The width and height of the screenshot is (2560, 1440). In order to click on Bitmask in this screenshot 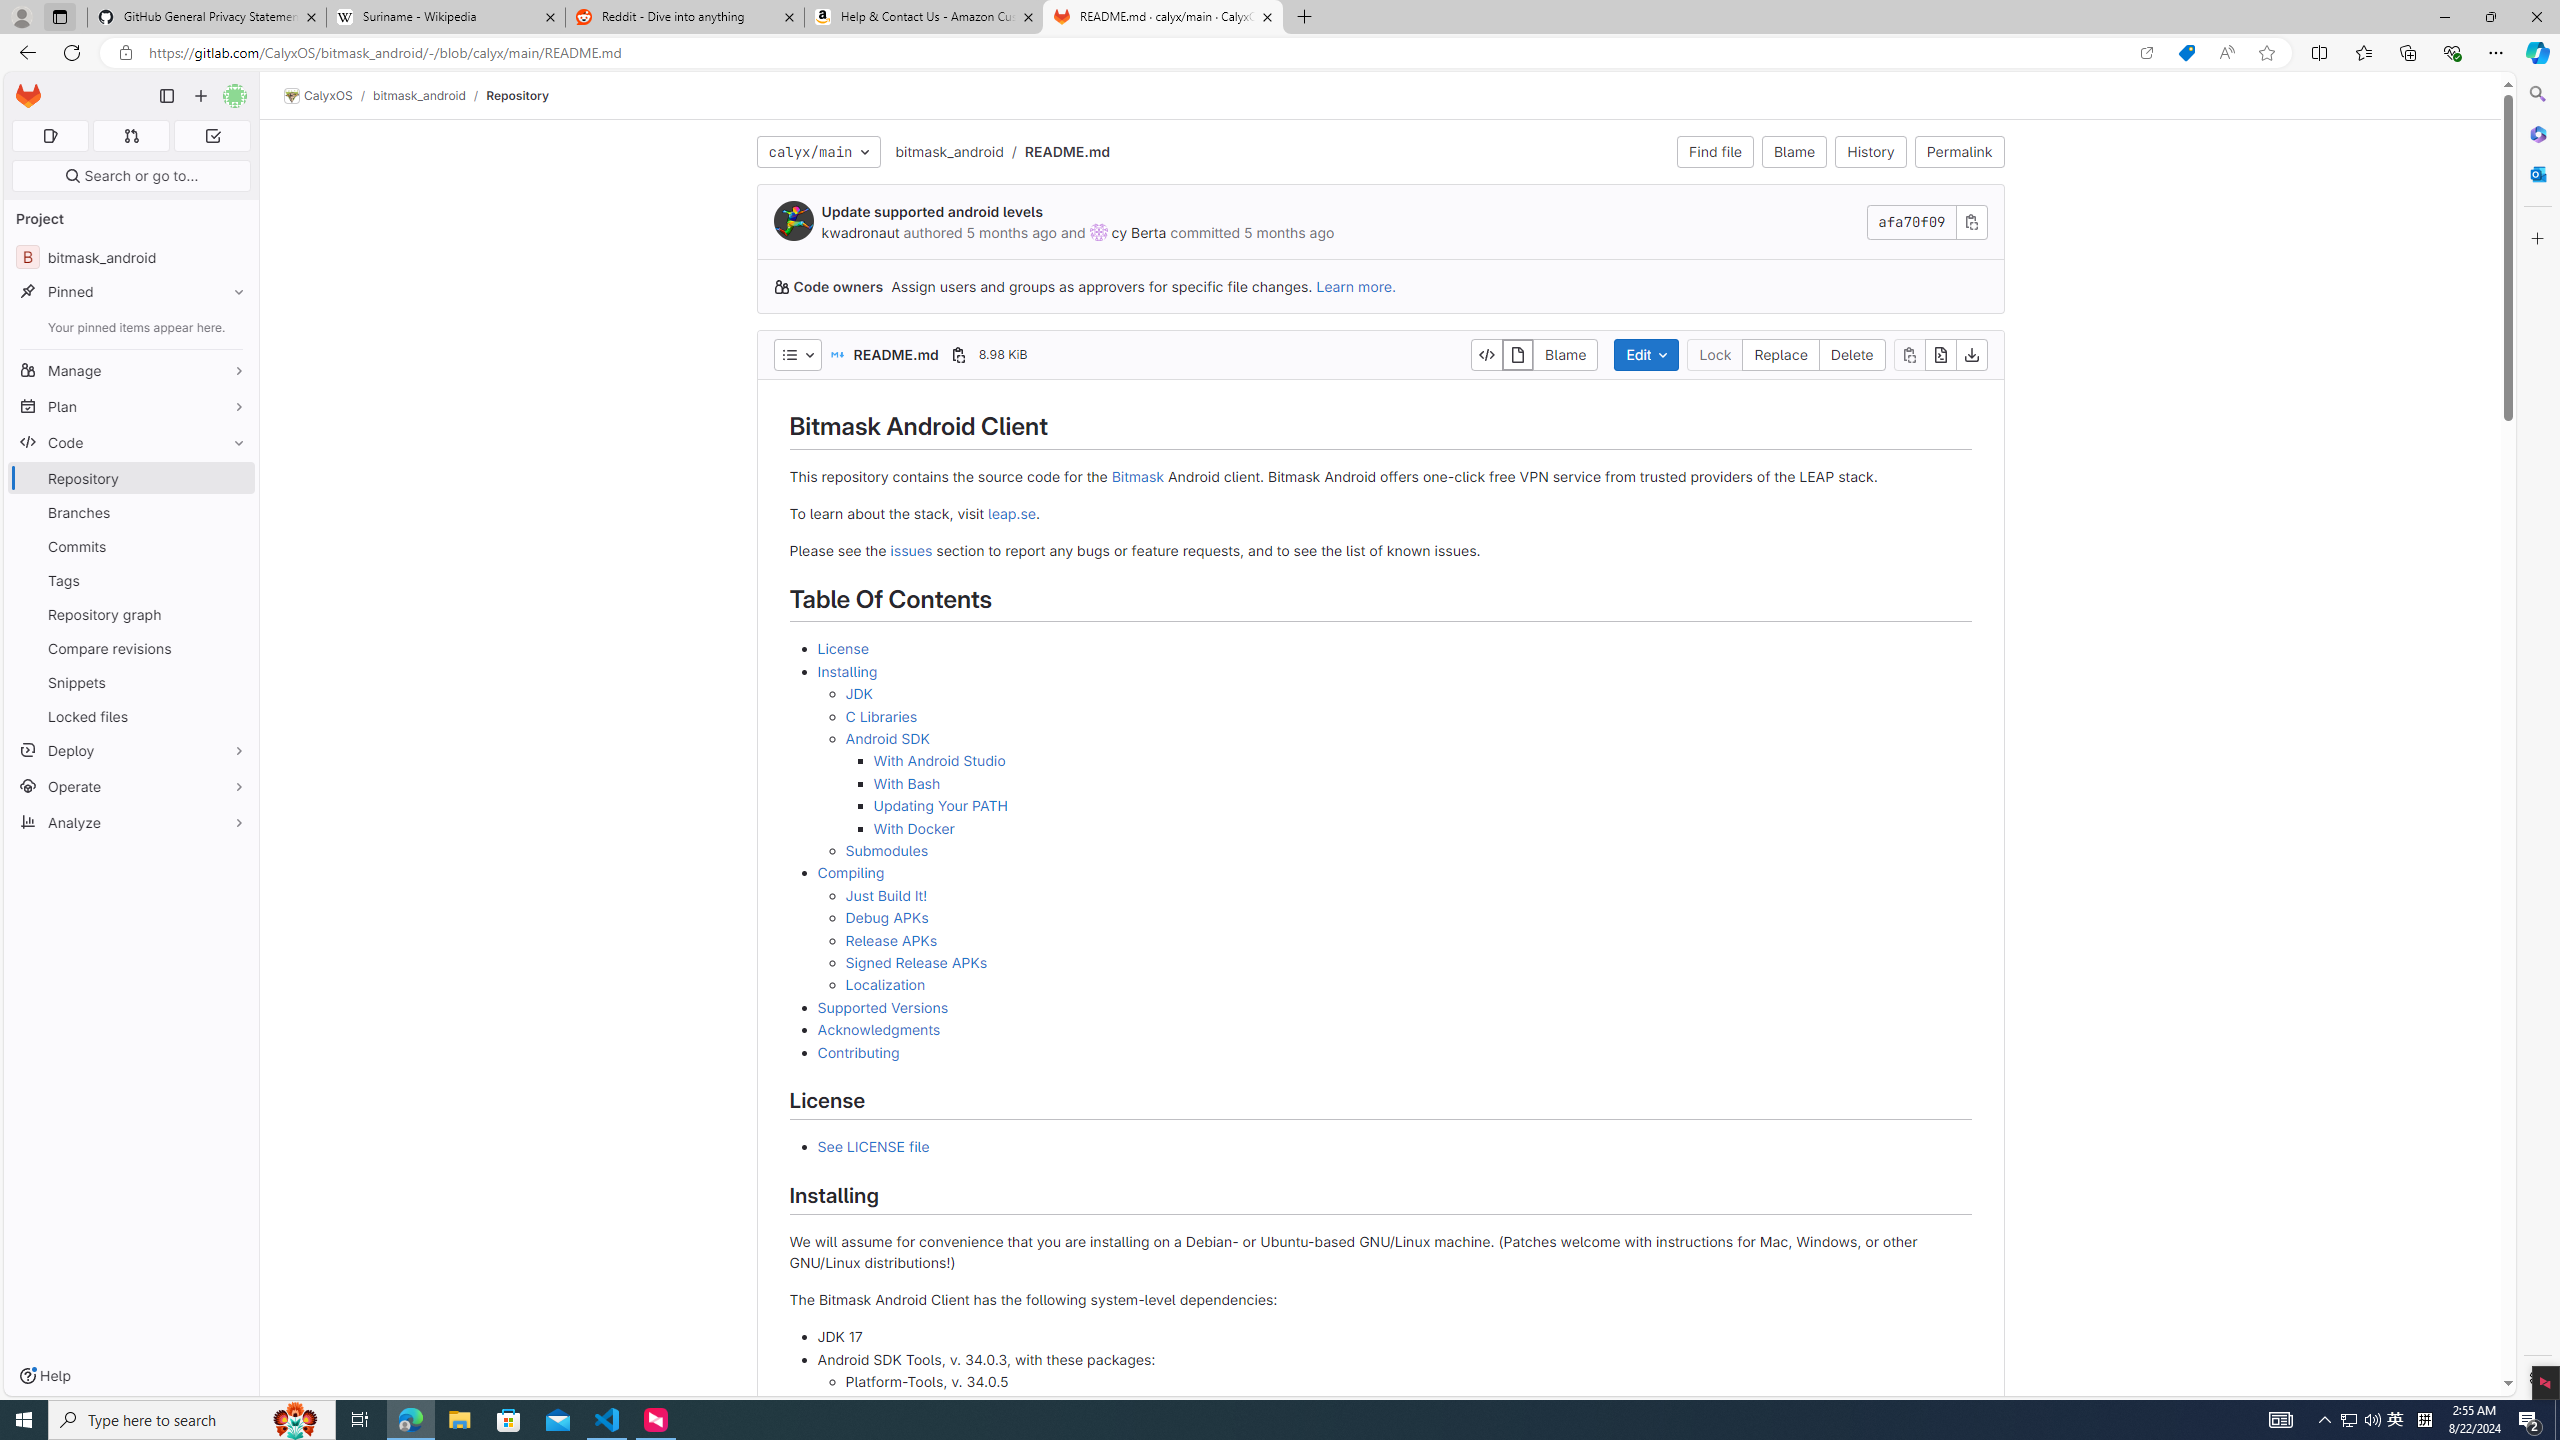, I will do `click(1138, 476)`.